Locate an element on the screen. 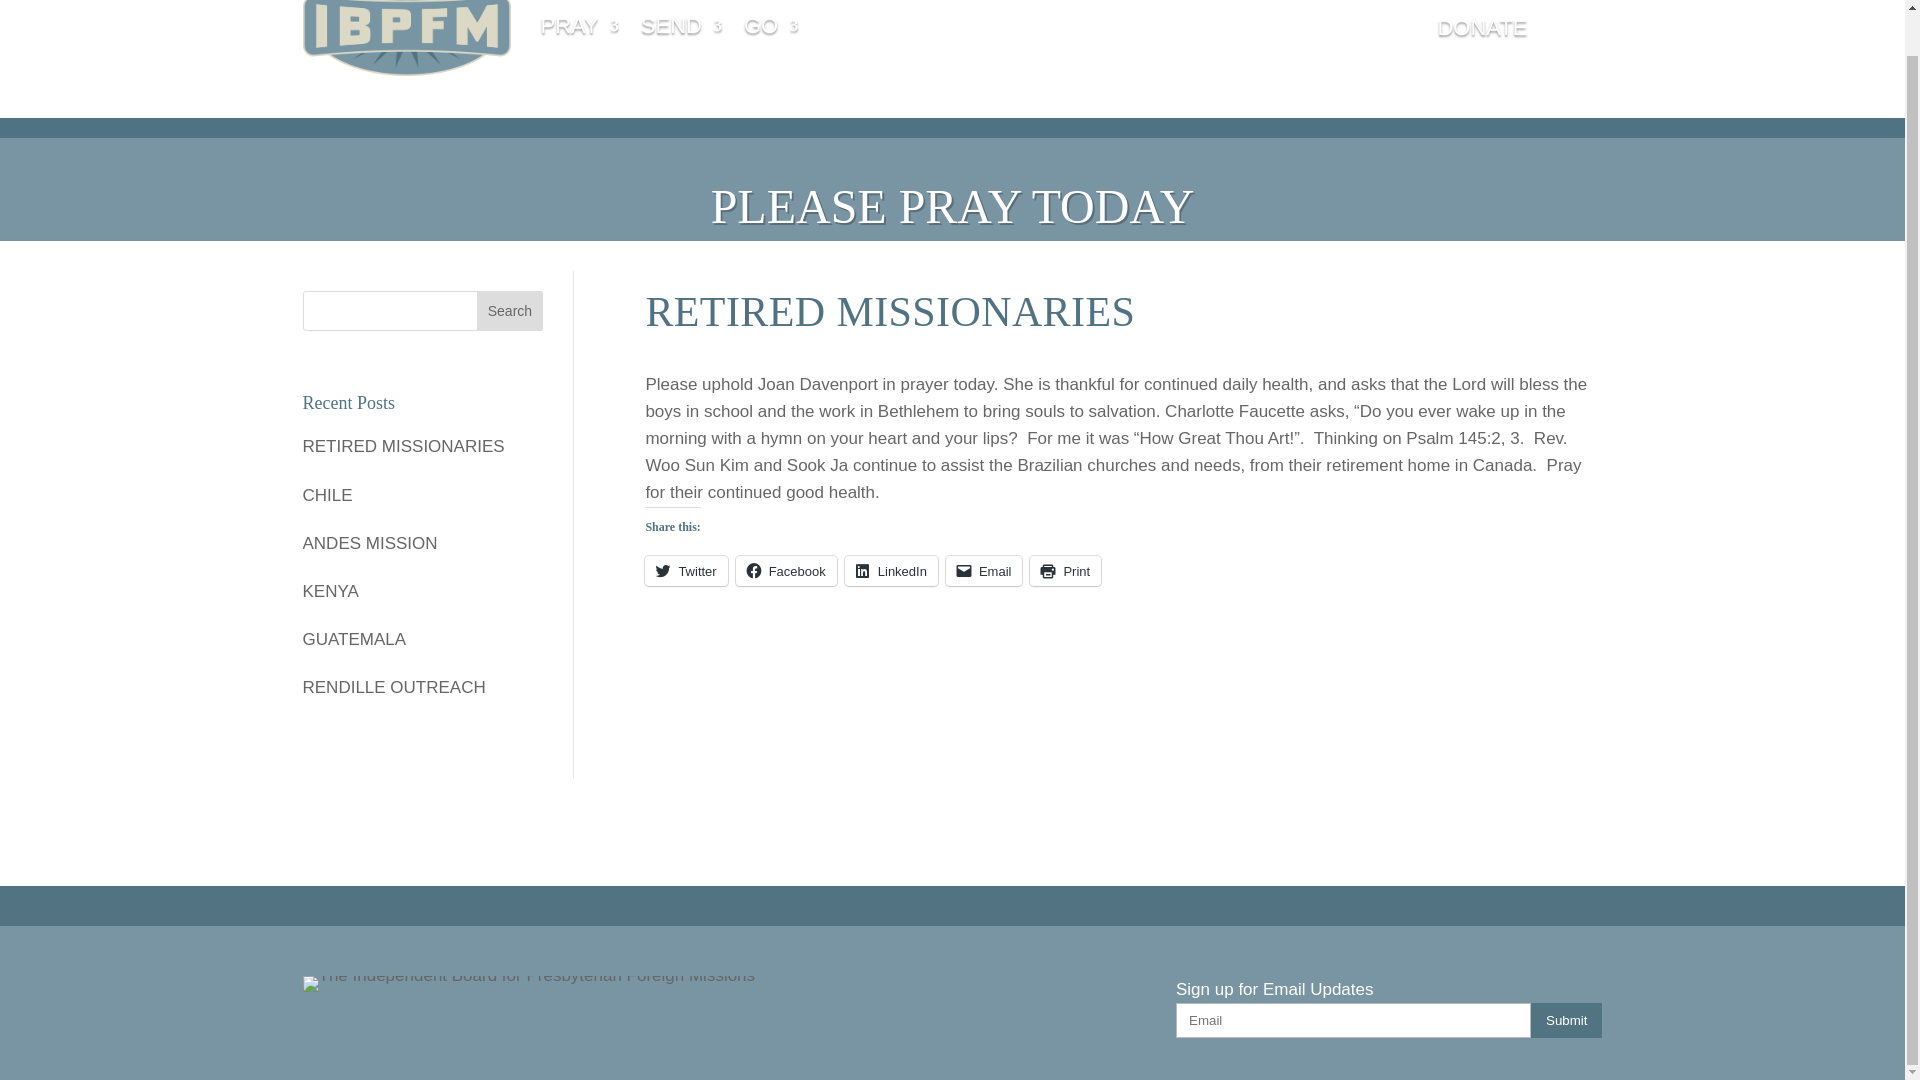 The height and width of the screenshot is (1080, 1920). RENDILLE OUTREACH is located at coordinates (421, 686).